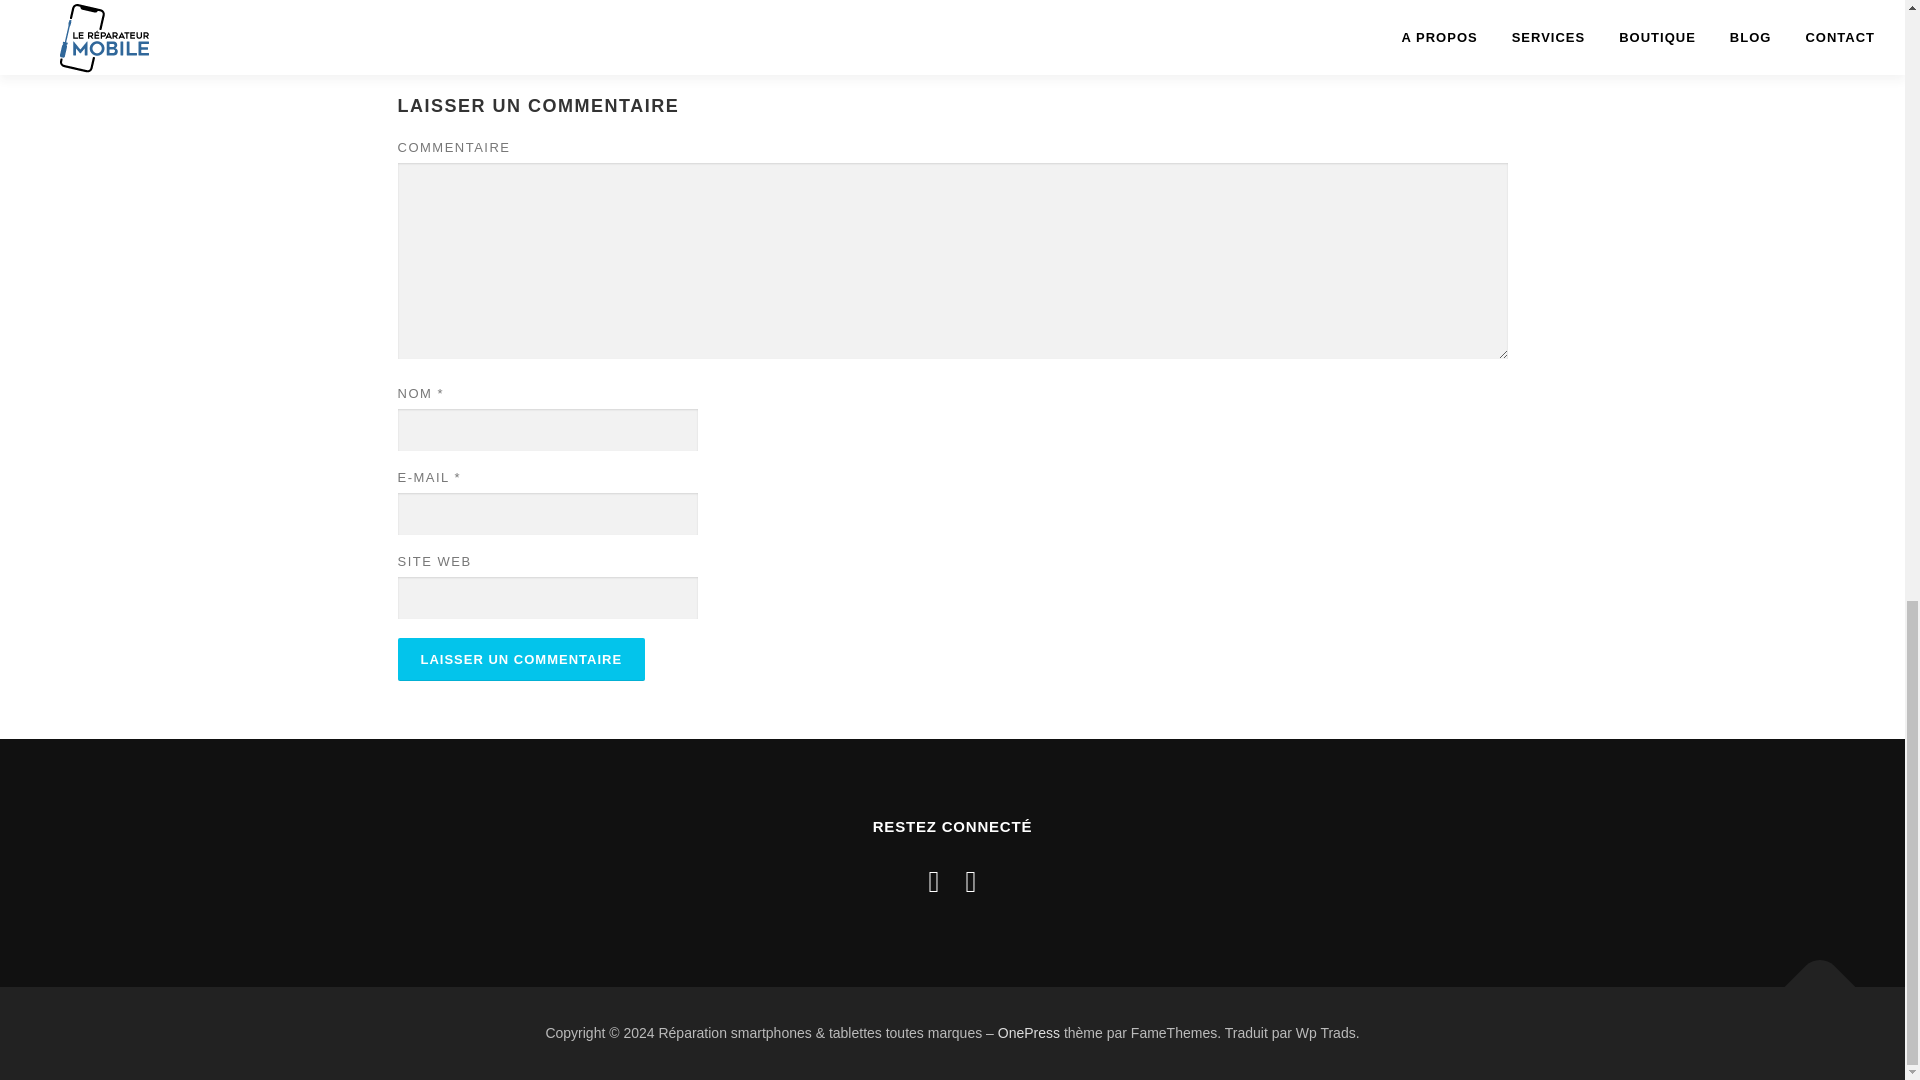 Image resolution: width=1920 pixels, height=1080 pixels. What do you see at coordinates (1810, 976) in the screenshot?
I see `Retour en haut` at bounding box center [1810, 976].